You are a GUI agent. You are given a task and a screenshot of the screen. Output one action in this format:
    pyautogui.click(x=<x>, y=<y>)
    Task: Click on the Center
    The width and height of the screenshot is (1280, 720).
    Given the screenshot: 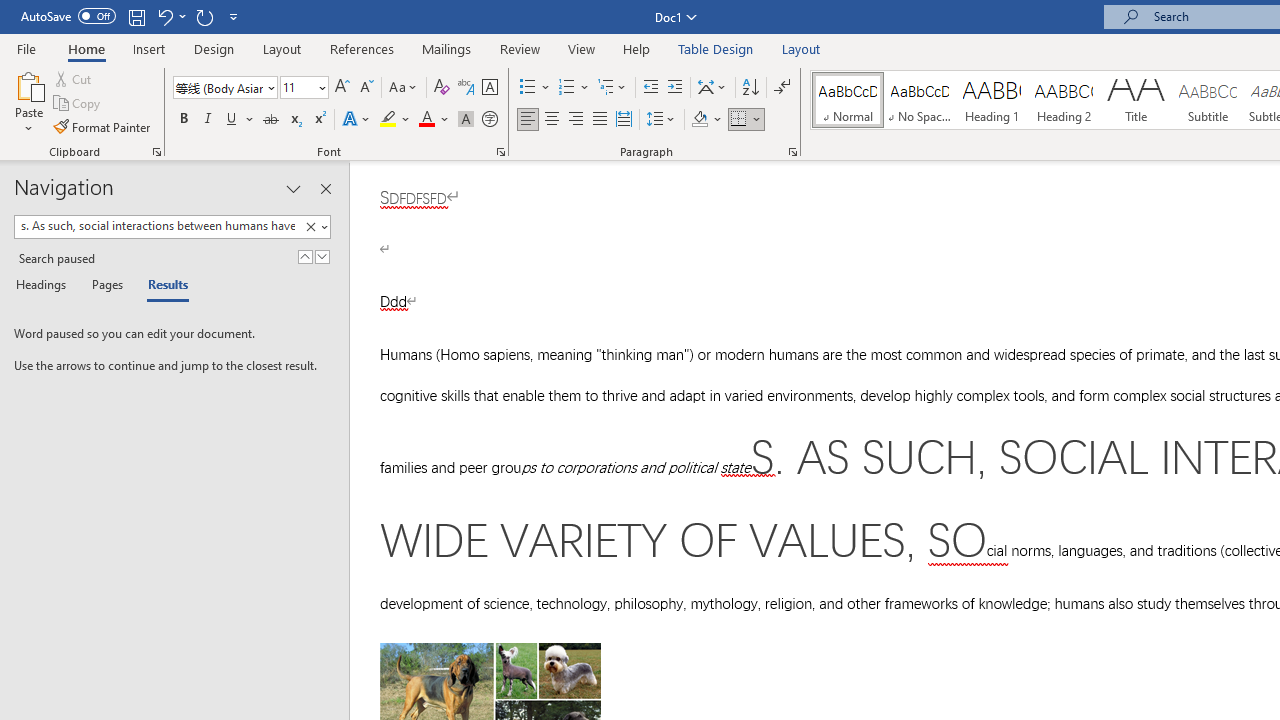 What is the action you would take?
    pyautogui.click(x=552, y=120)
    